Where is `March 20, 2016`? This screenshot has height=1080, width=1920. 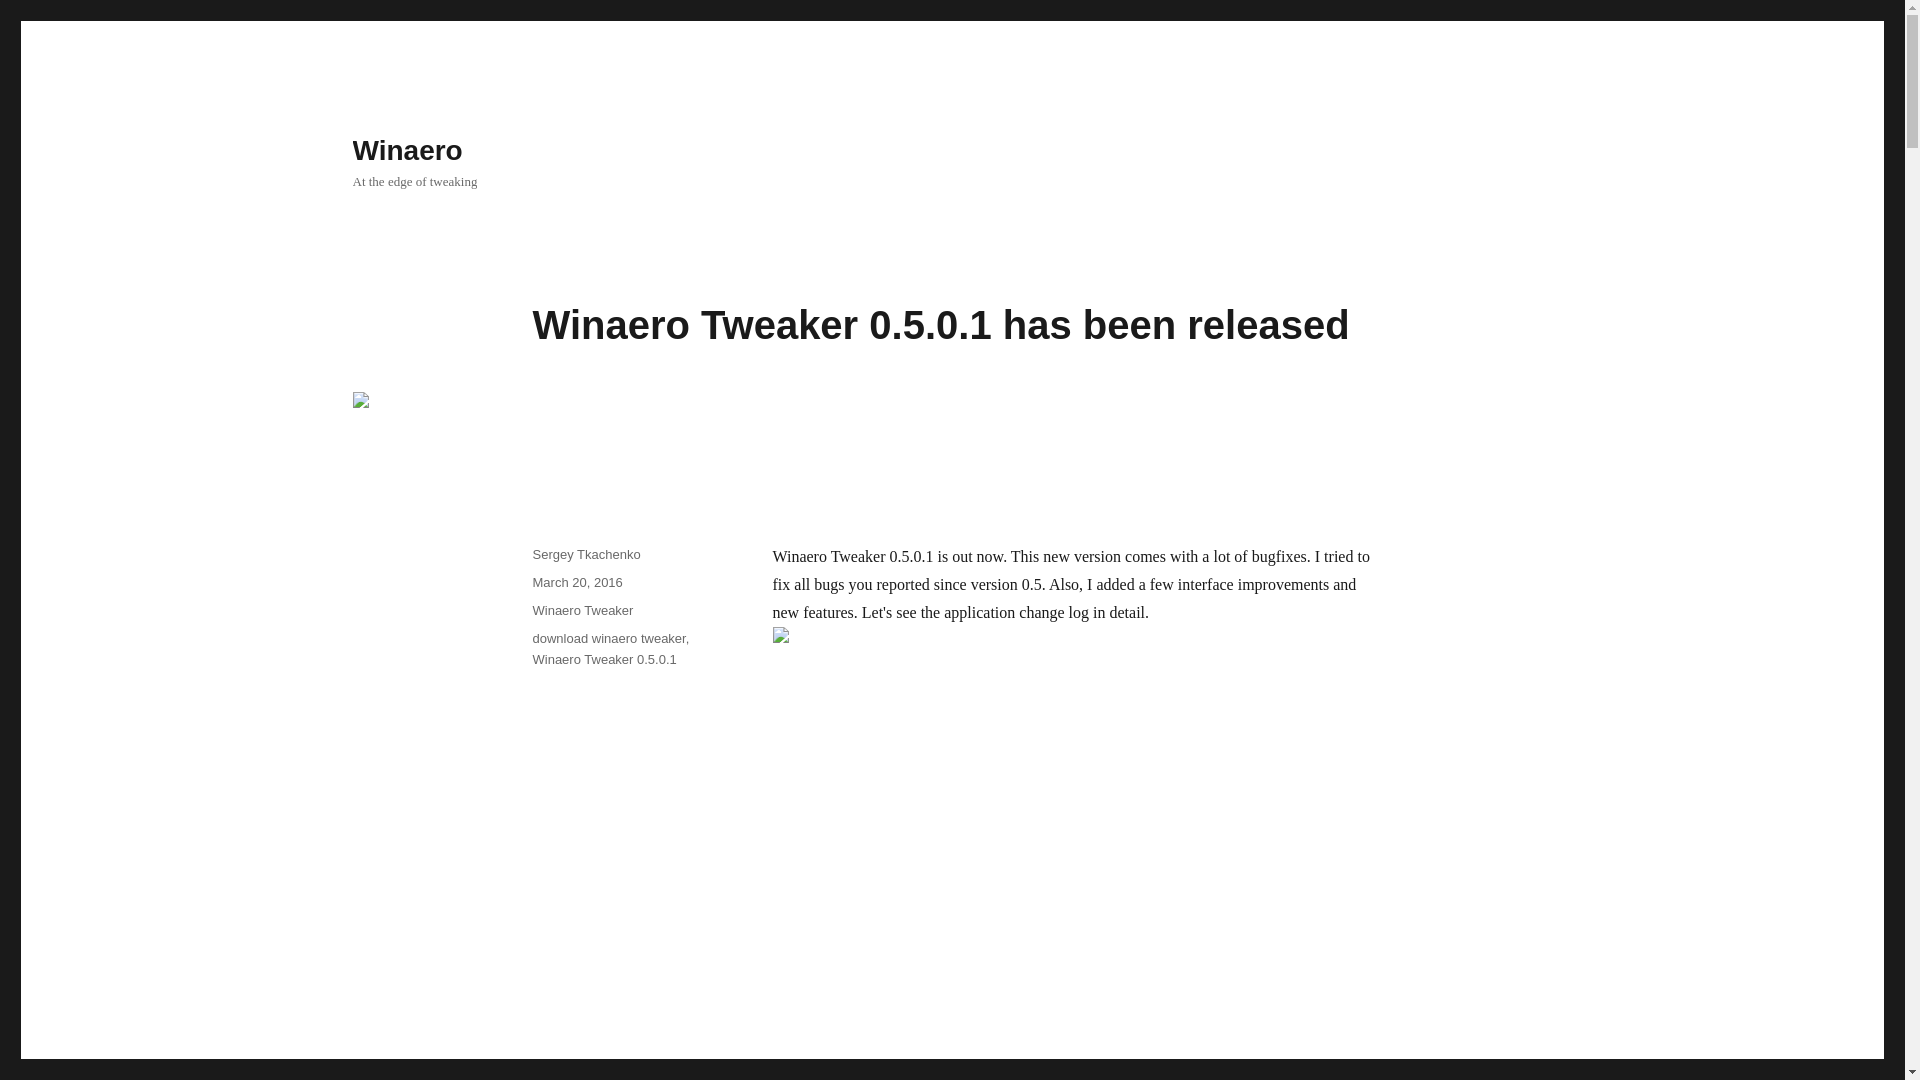 March 20, 2016 is located at coordinates (576, 582).